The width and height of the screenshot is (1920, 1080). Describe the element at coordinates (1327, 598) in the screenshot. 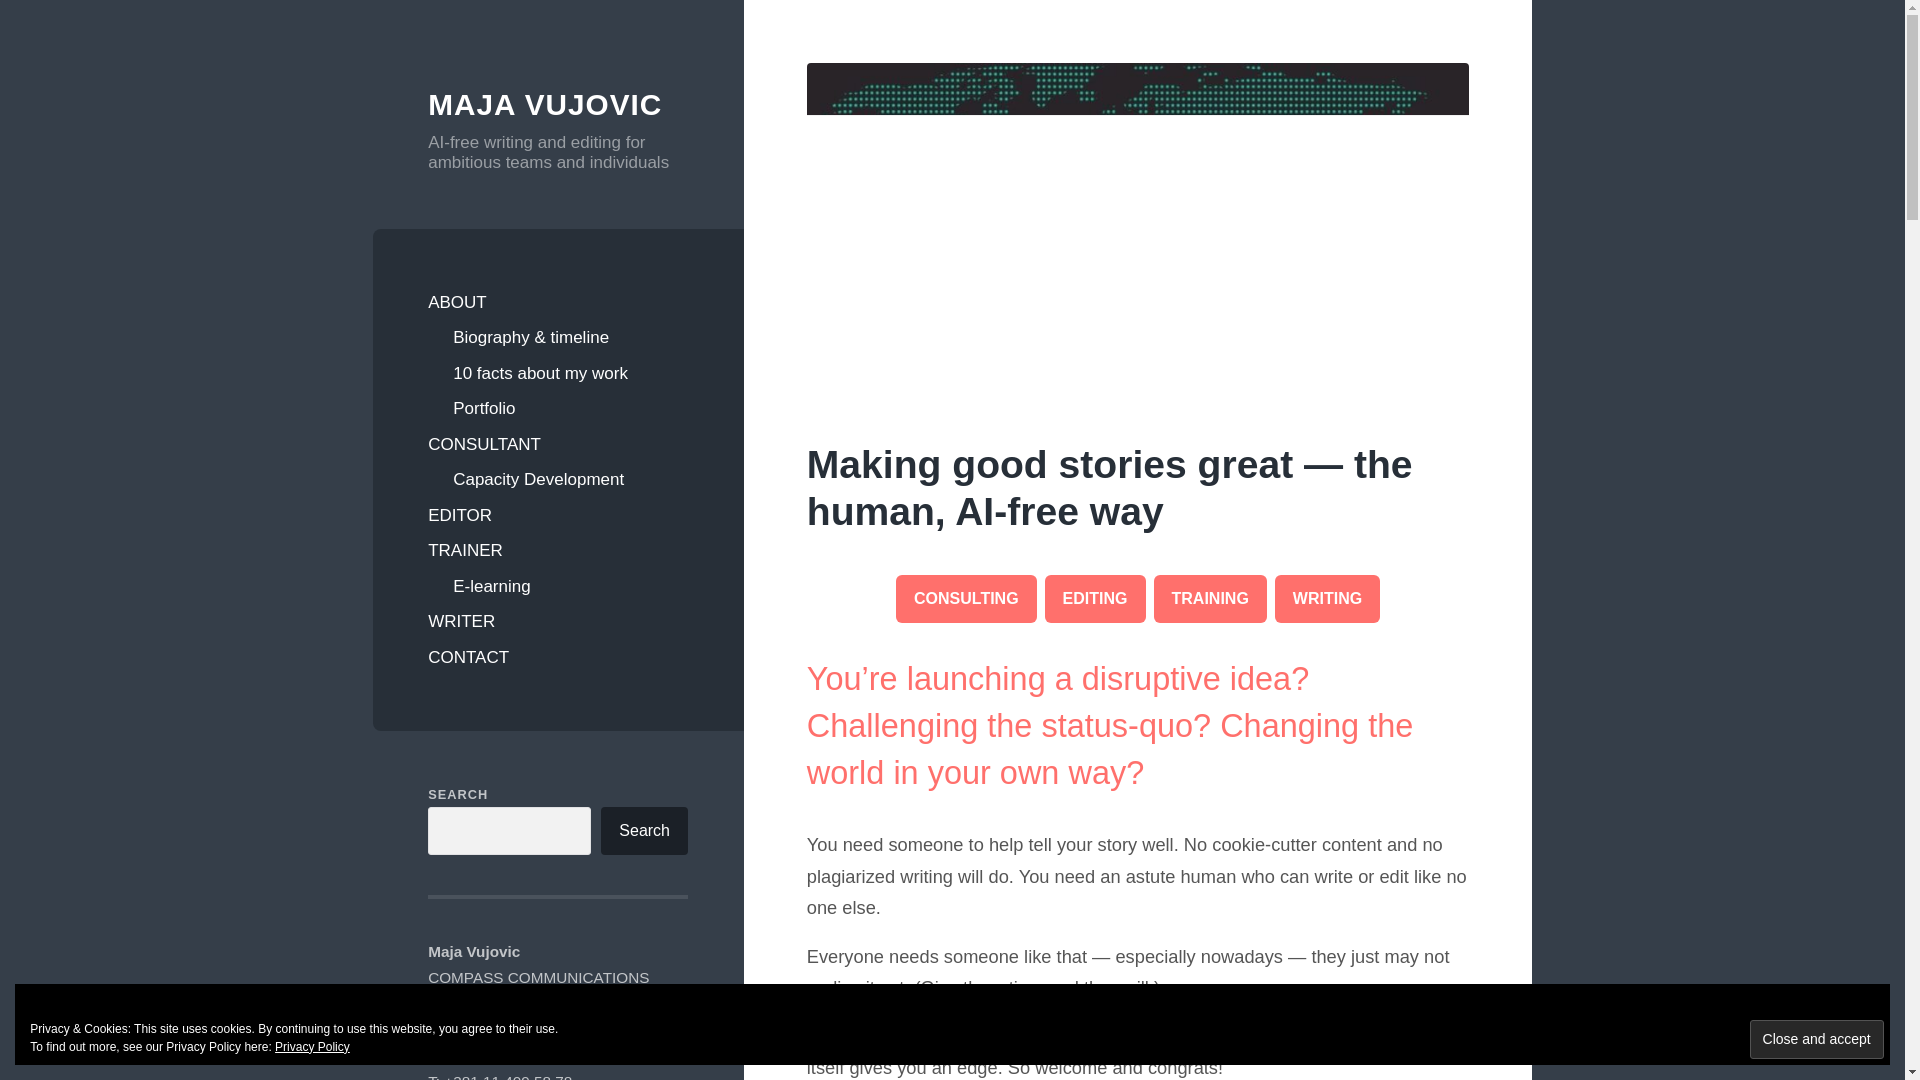

I see `WRITING` at that location.